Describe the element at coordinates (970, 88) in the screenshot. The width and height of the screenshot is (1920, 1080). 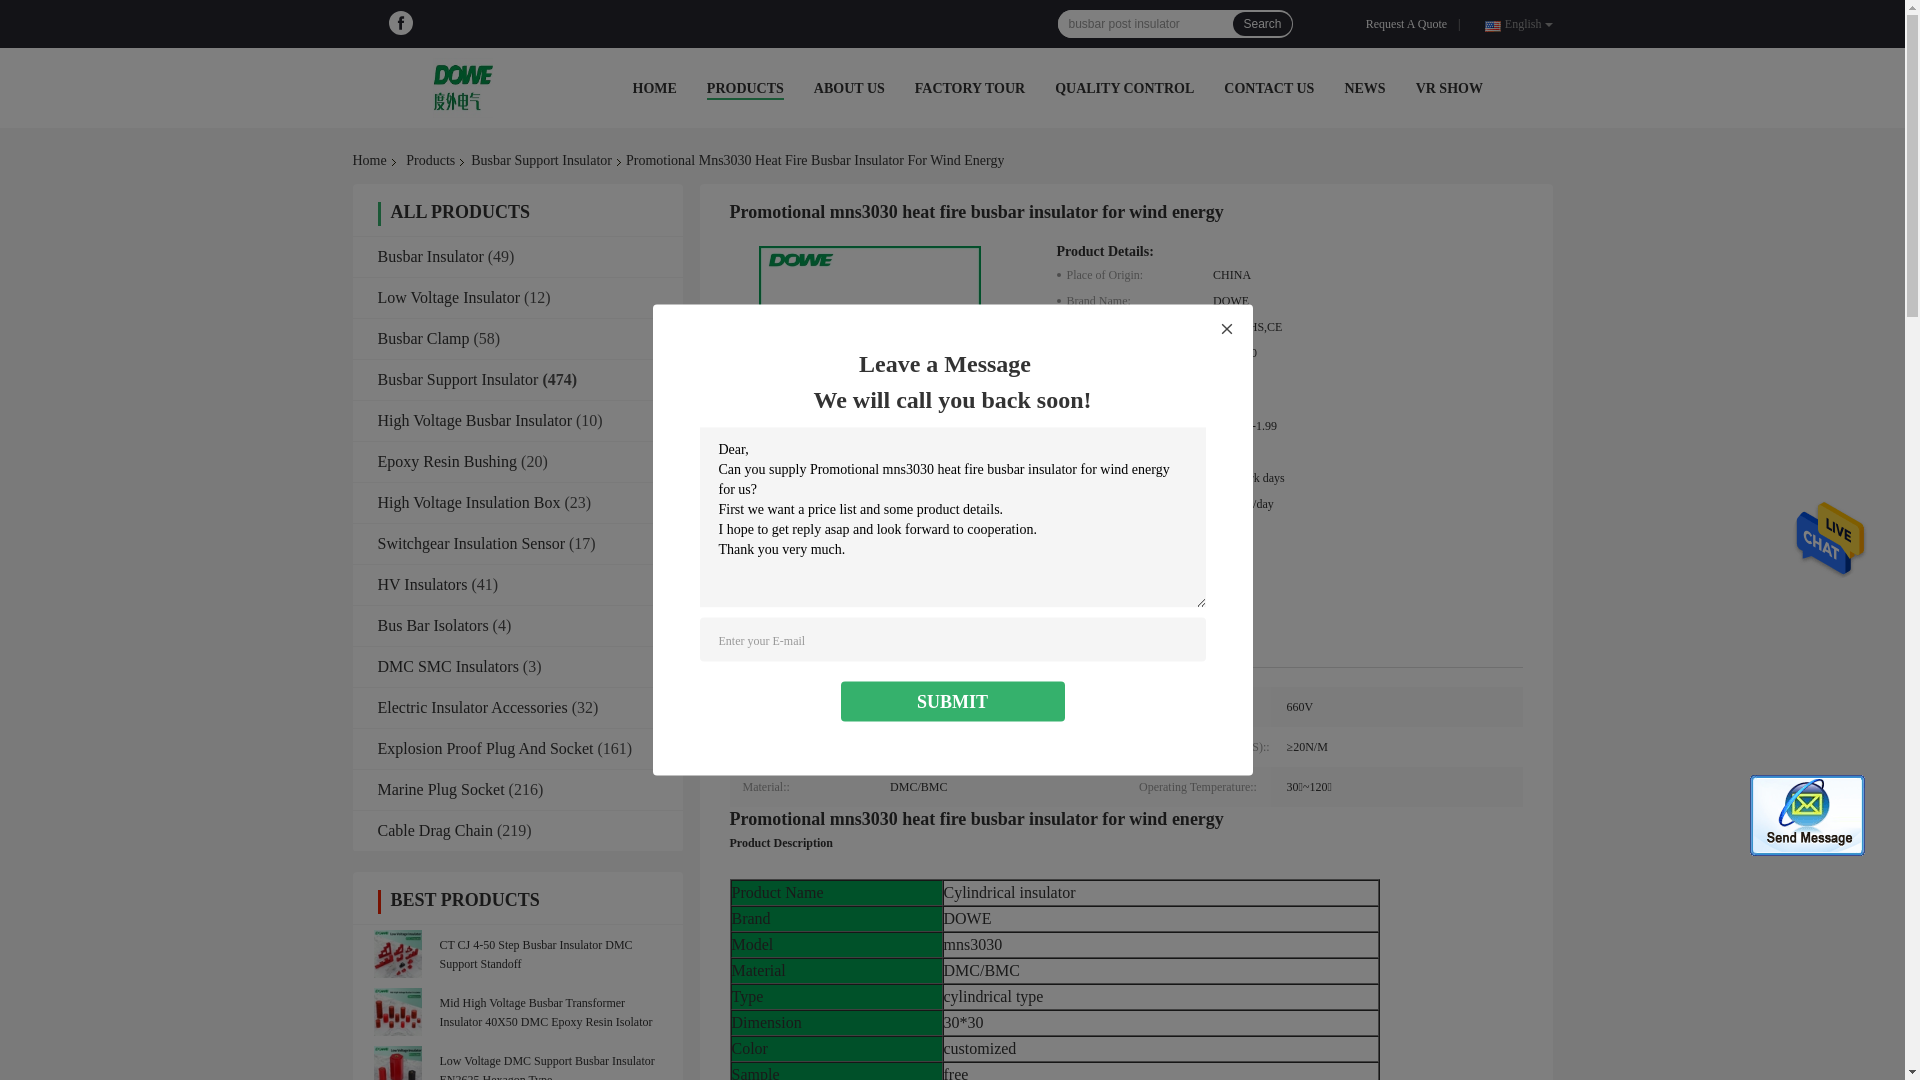
I see `FACTORY TOUR` at that location.